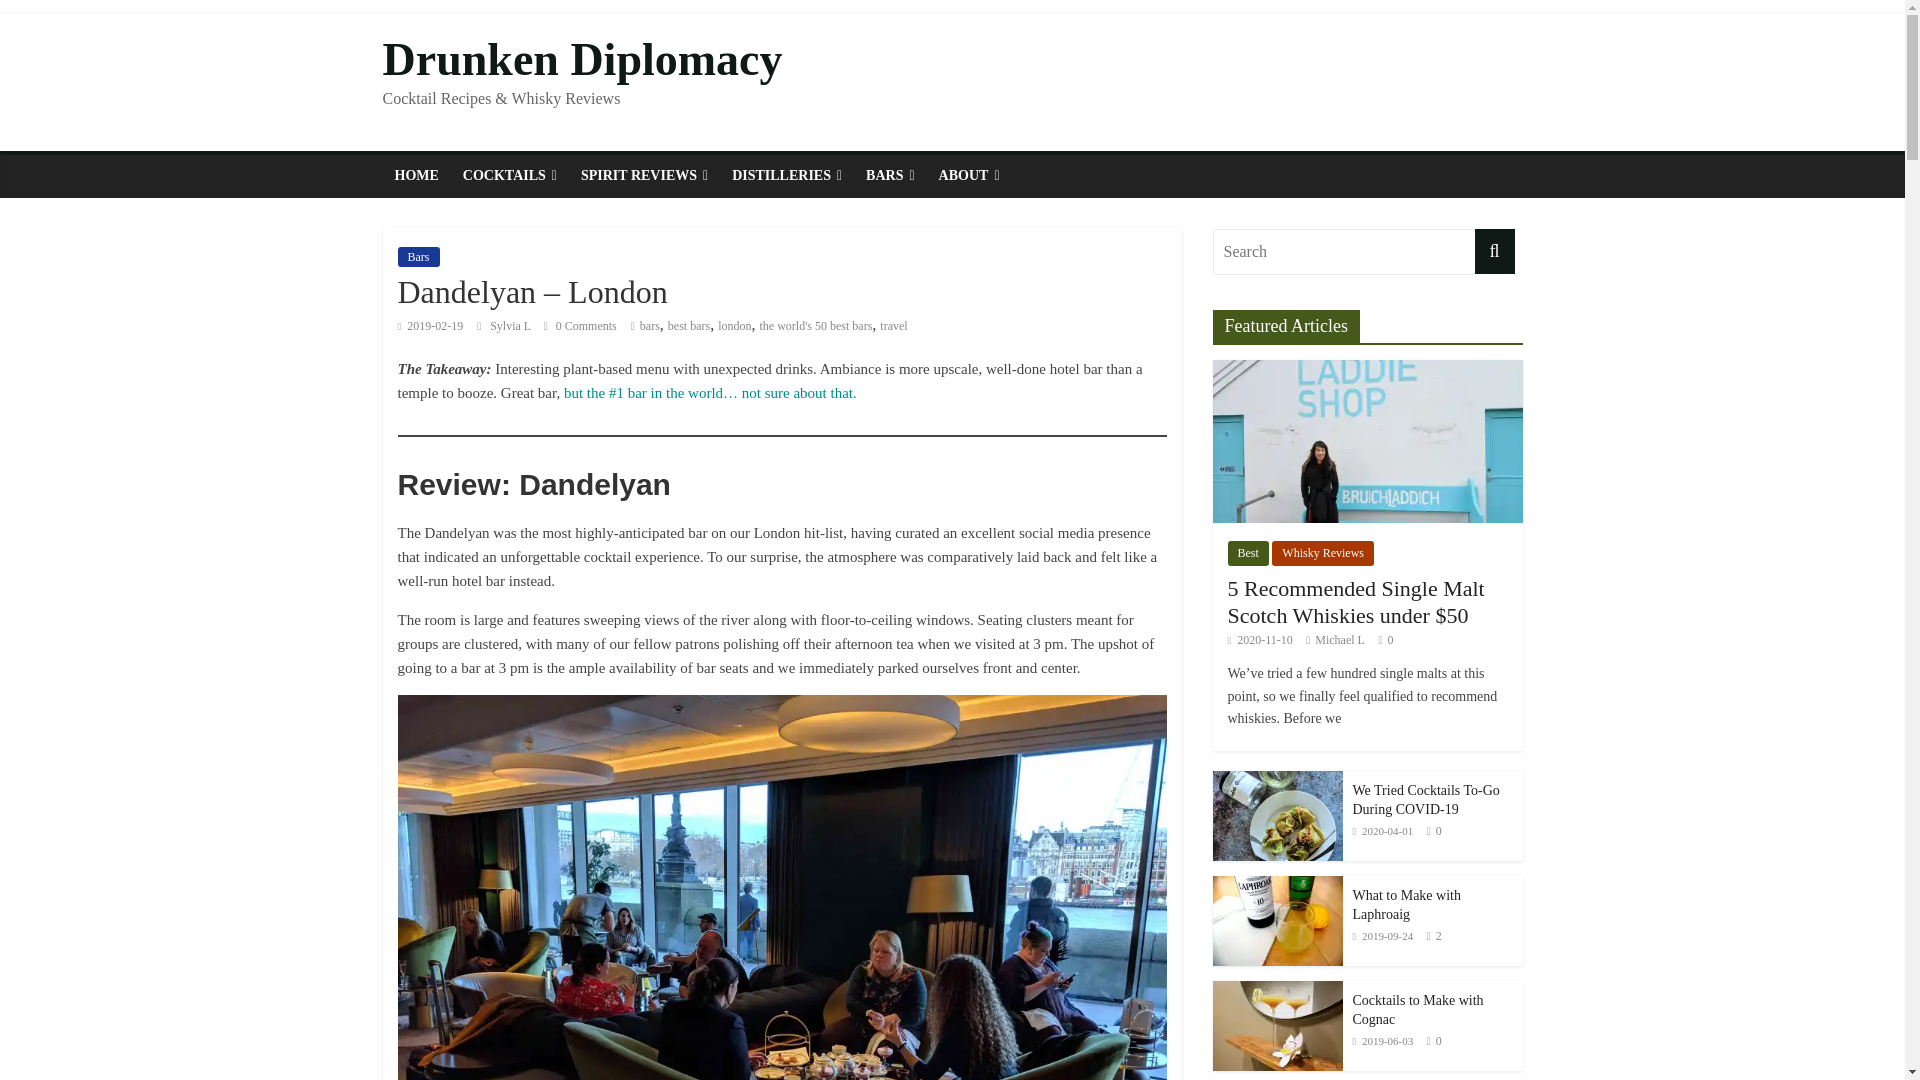  I want to click on We Tried Cocktails To-Go During COVID-19, so click(1425, 800).